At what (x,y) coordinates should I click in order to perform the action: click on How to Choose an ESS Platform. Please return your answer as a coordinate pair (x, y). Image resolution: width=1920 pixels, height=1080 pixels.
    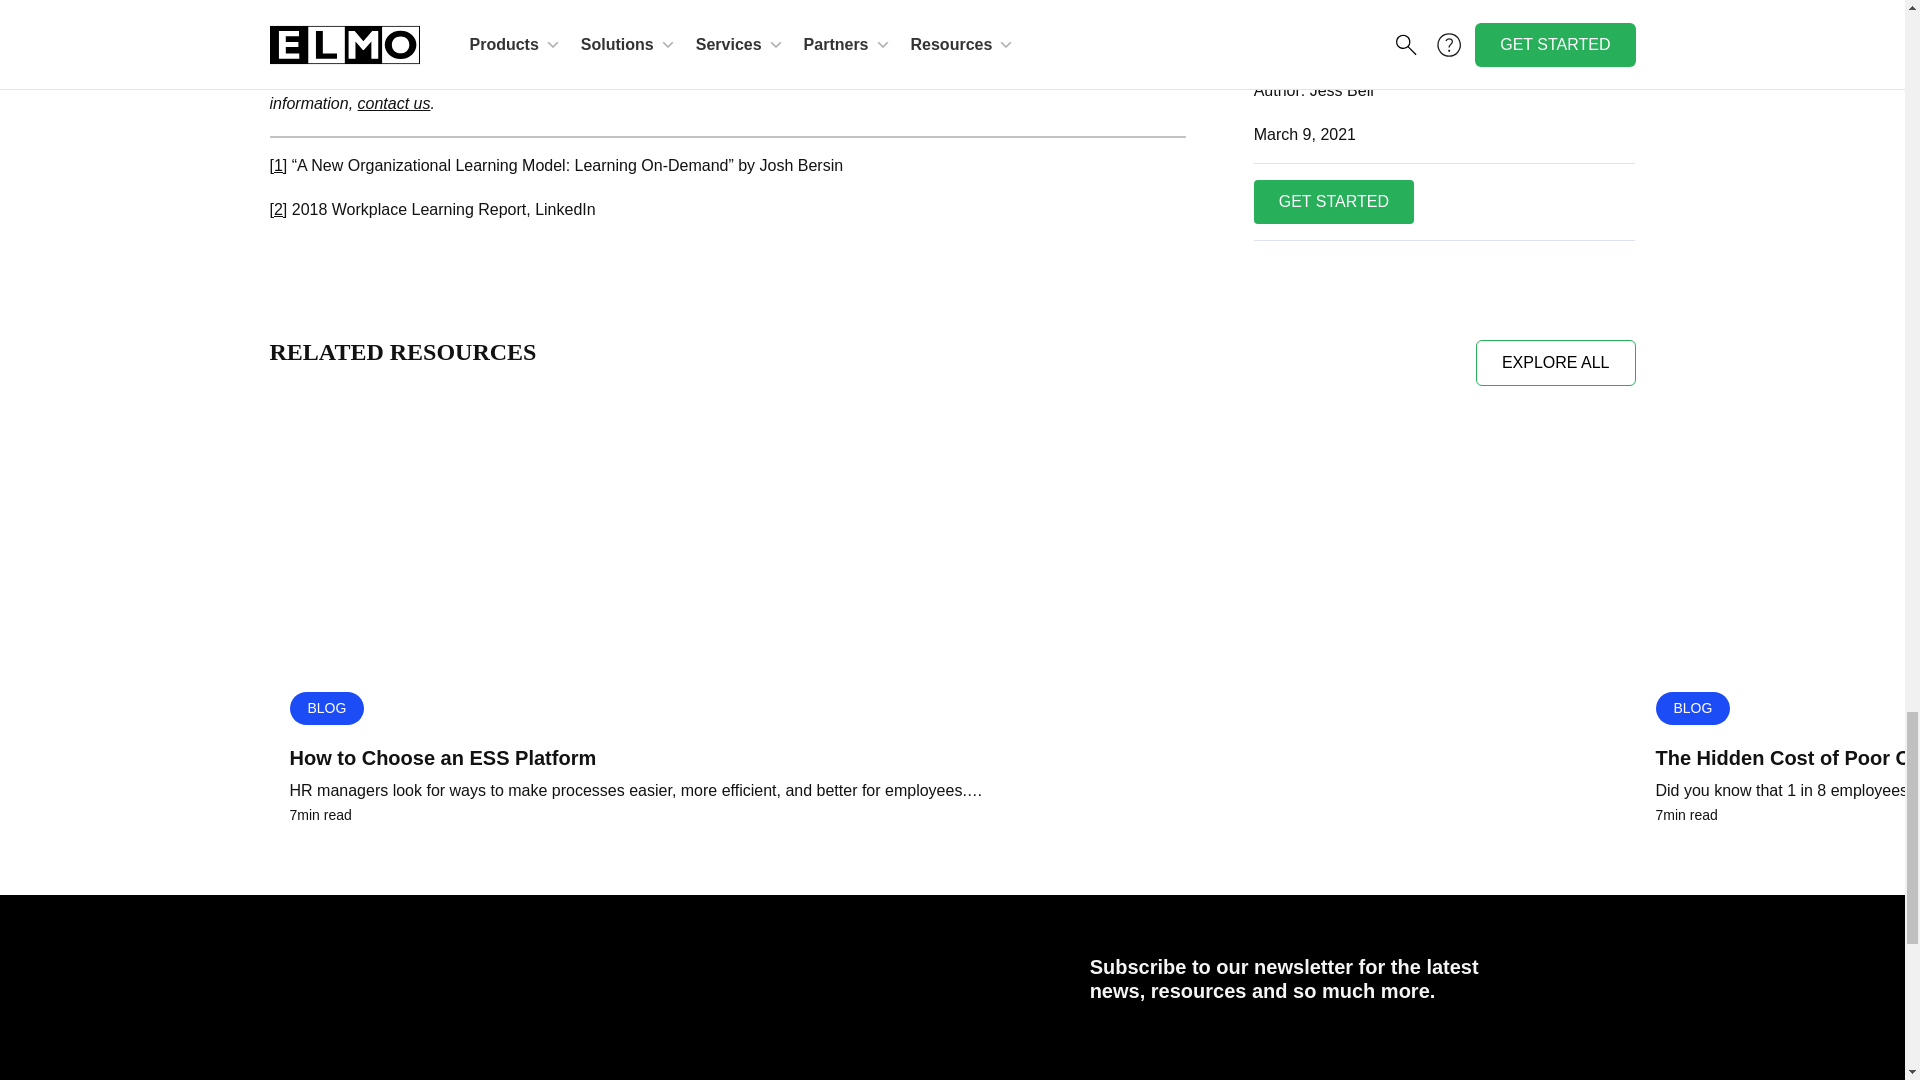
    Looking at the image, I should click on (952, 757).